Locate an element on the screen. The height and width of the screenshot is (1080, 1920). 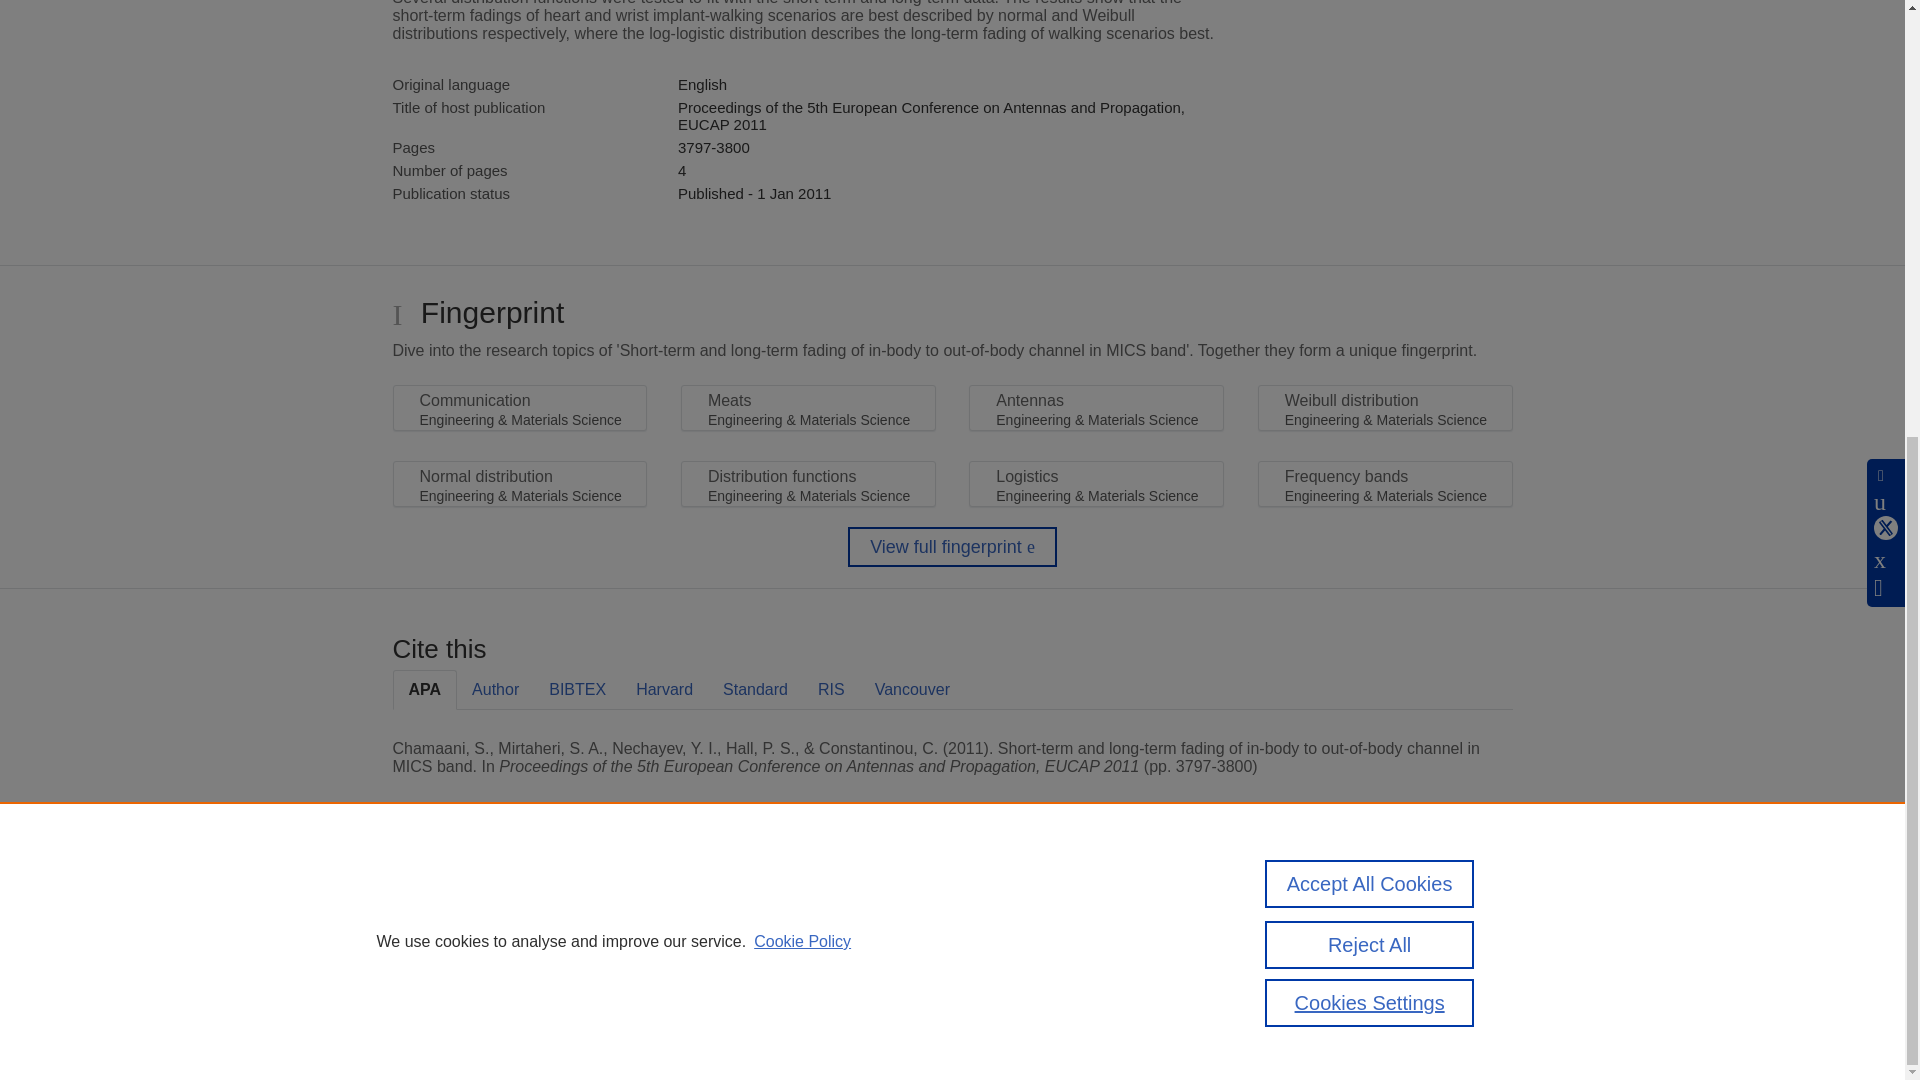
use of cookies is located at coordinates (1050, 974).